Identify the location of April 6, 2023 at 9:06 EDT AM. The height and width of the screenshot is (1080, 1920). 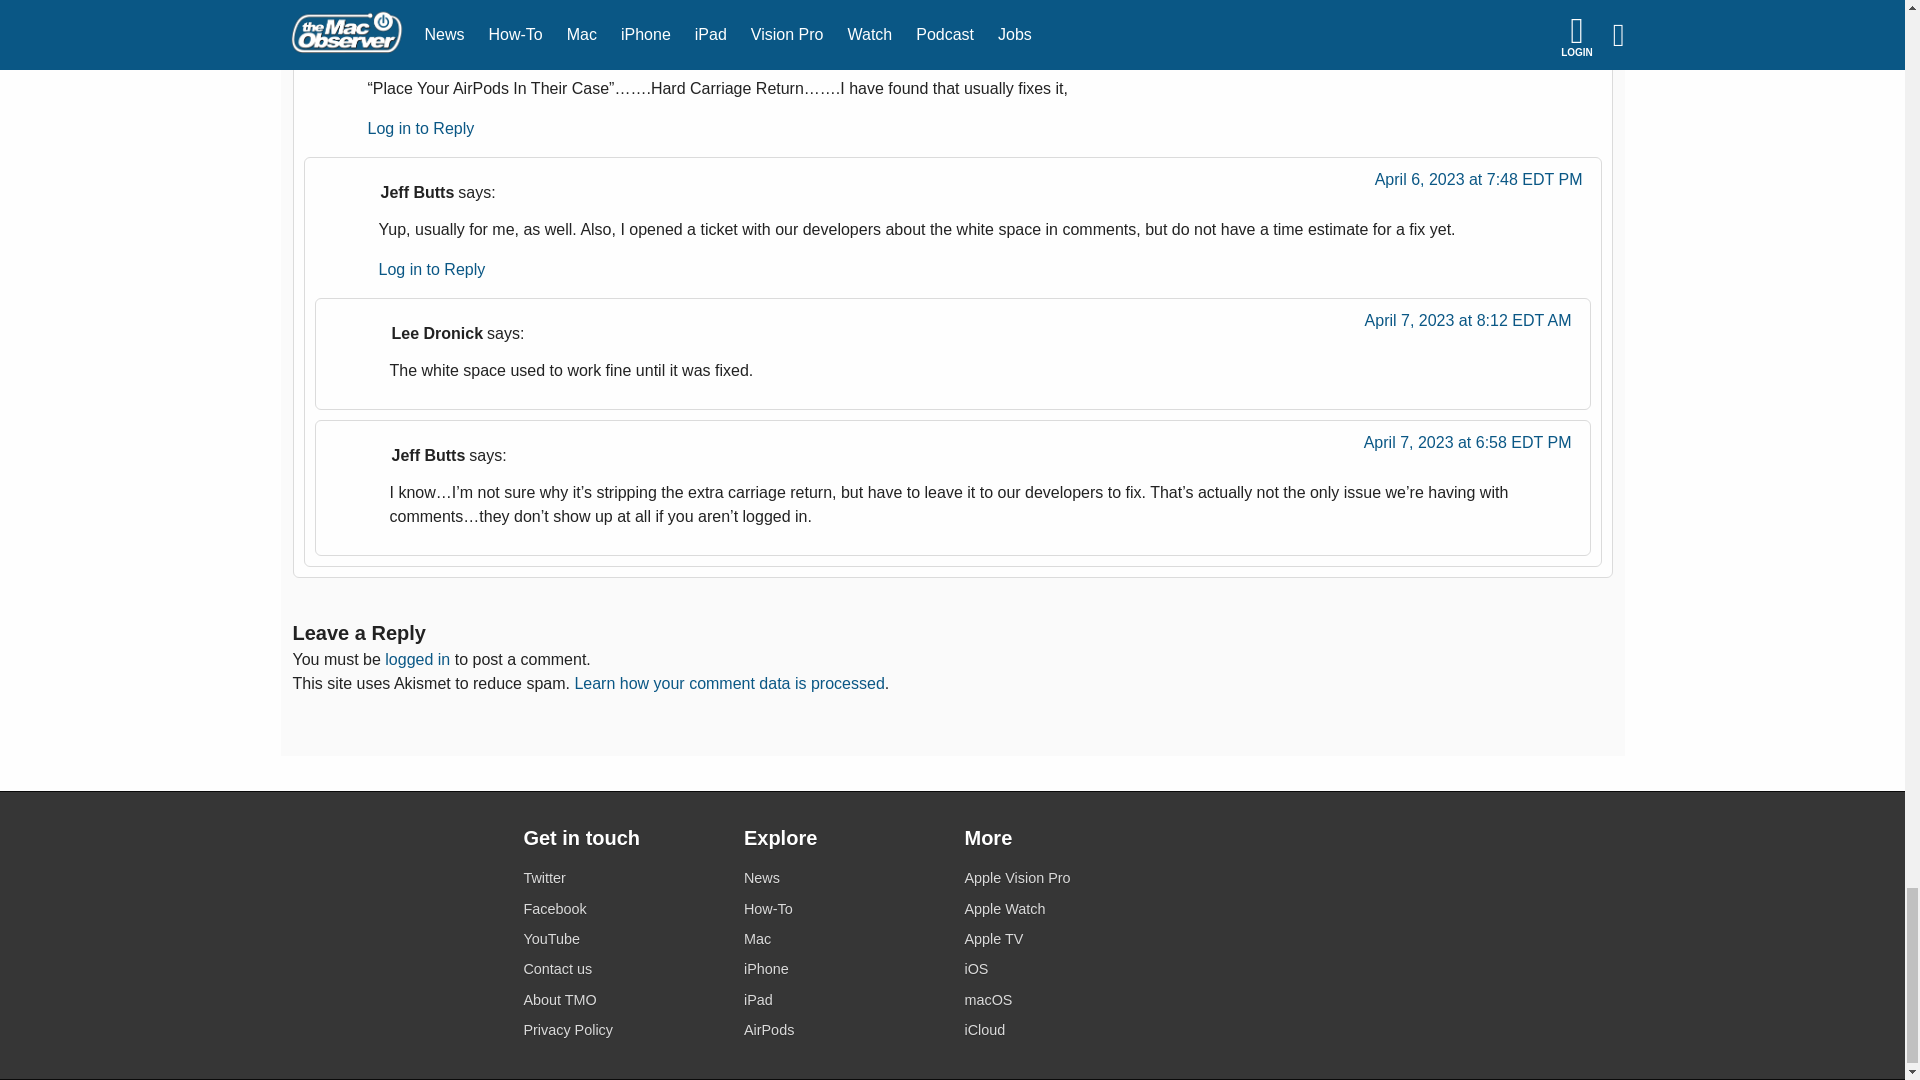
(1490, 44).